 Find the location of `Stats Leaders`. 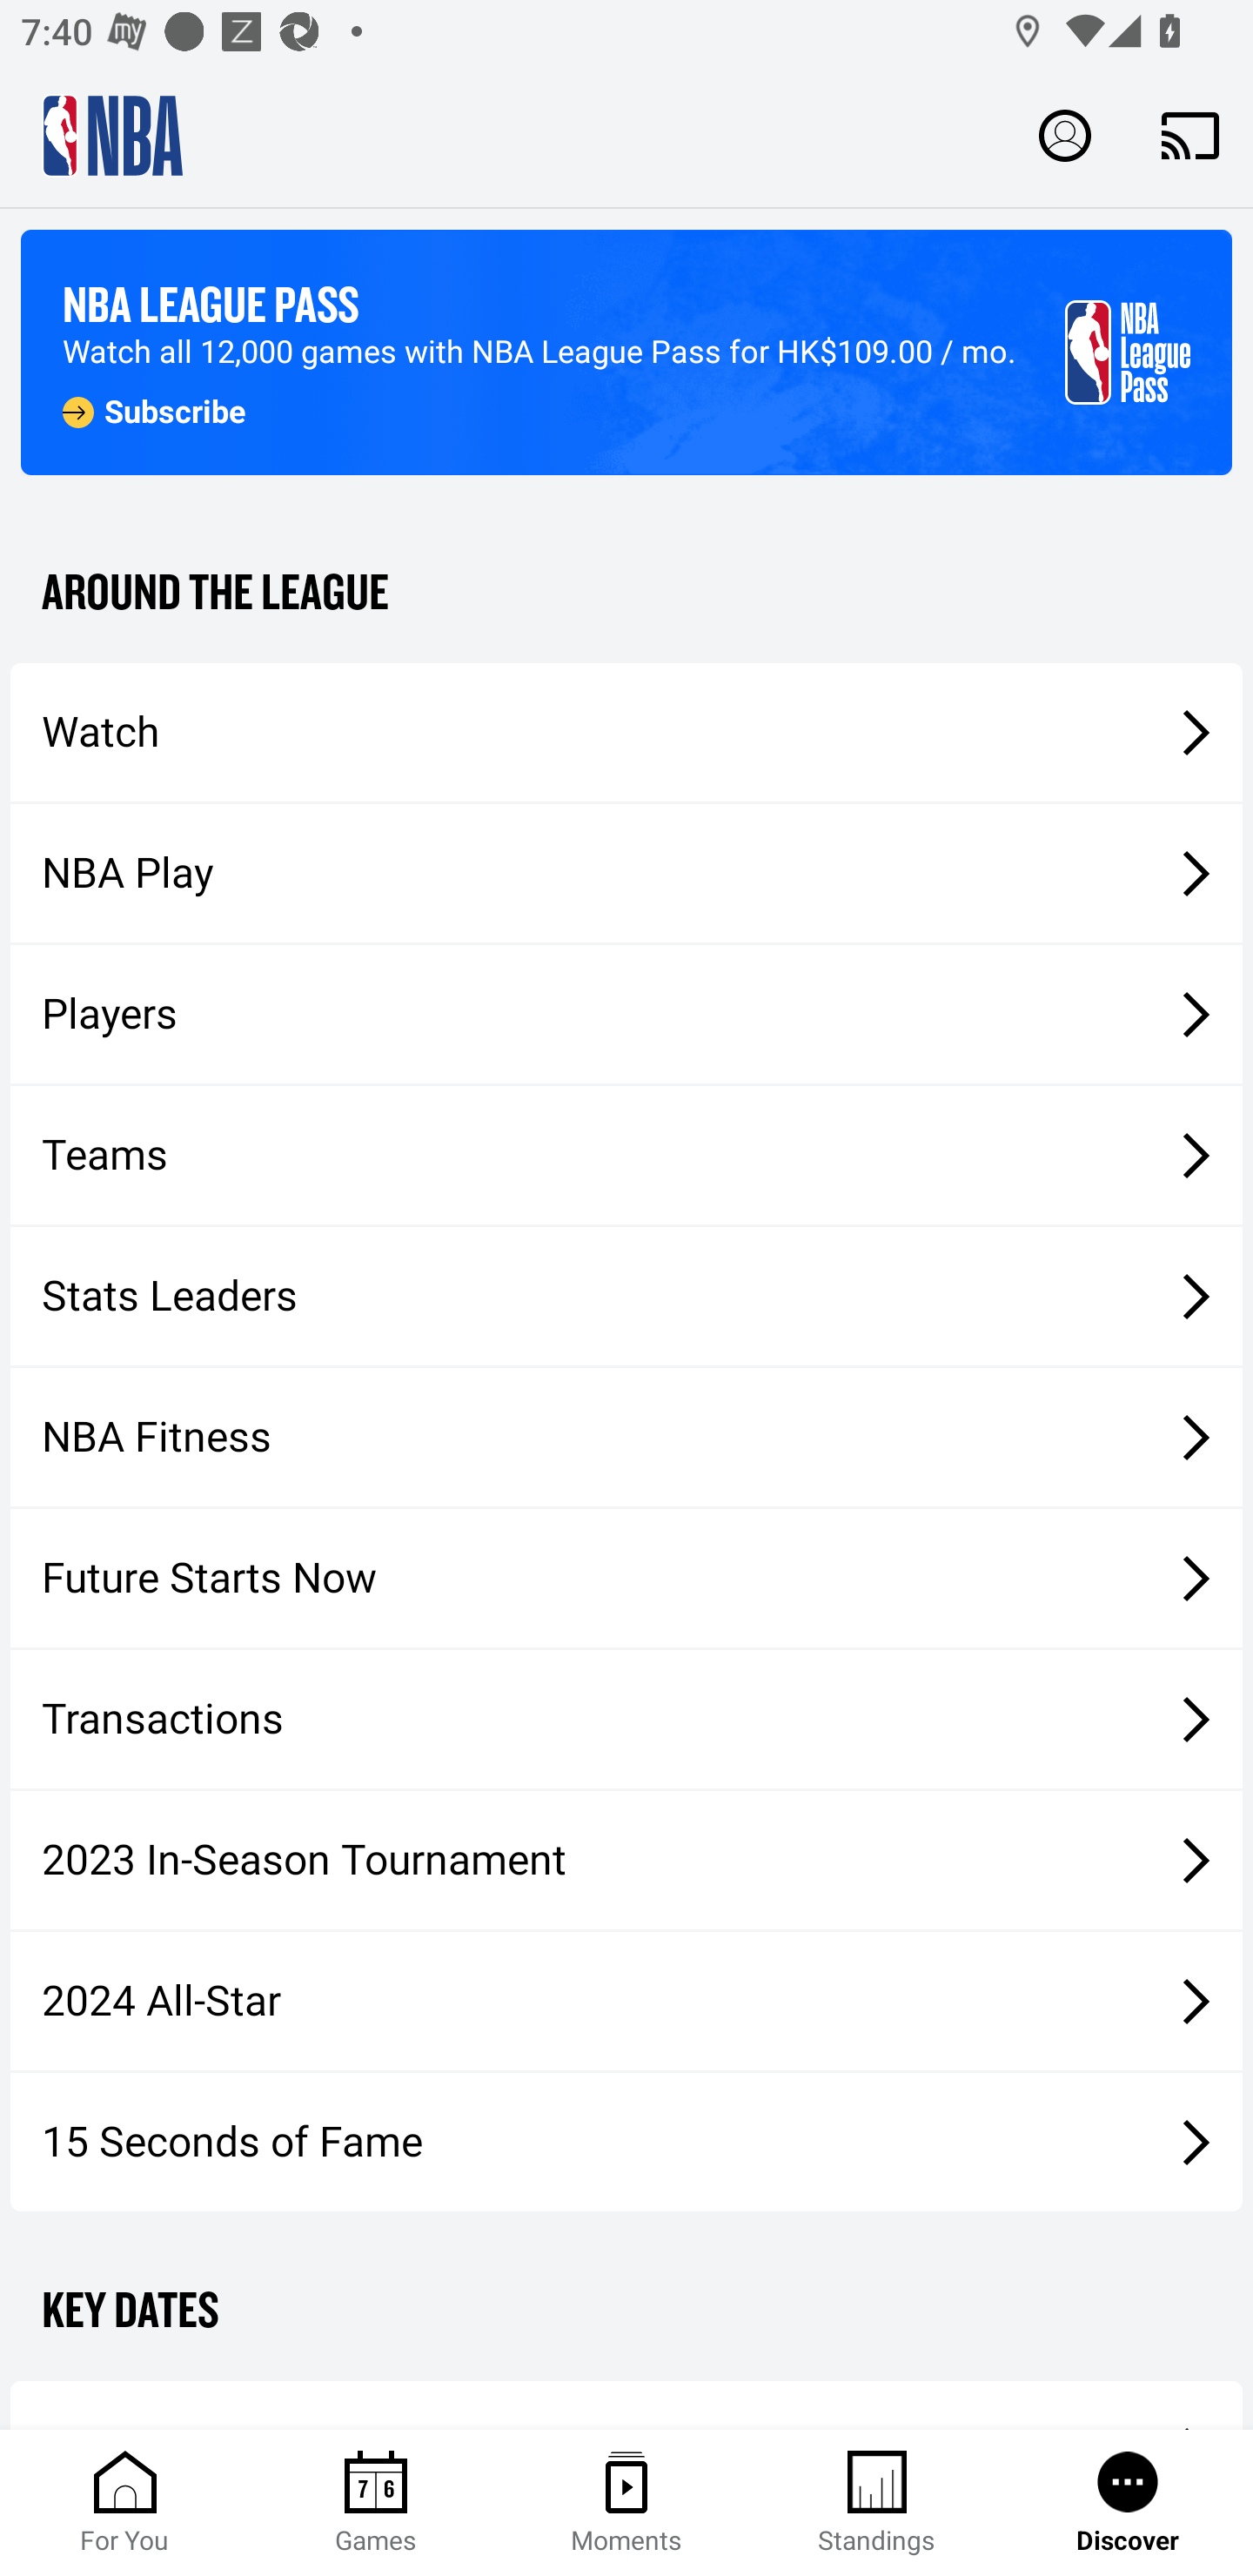

Stats Leaders is located at coordinates (626, 1295).